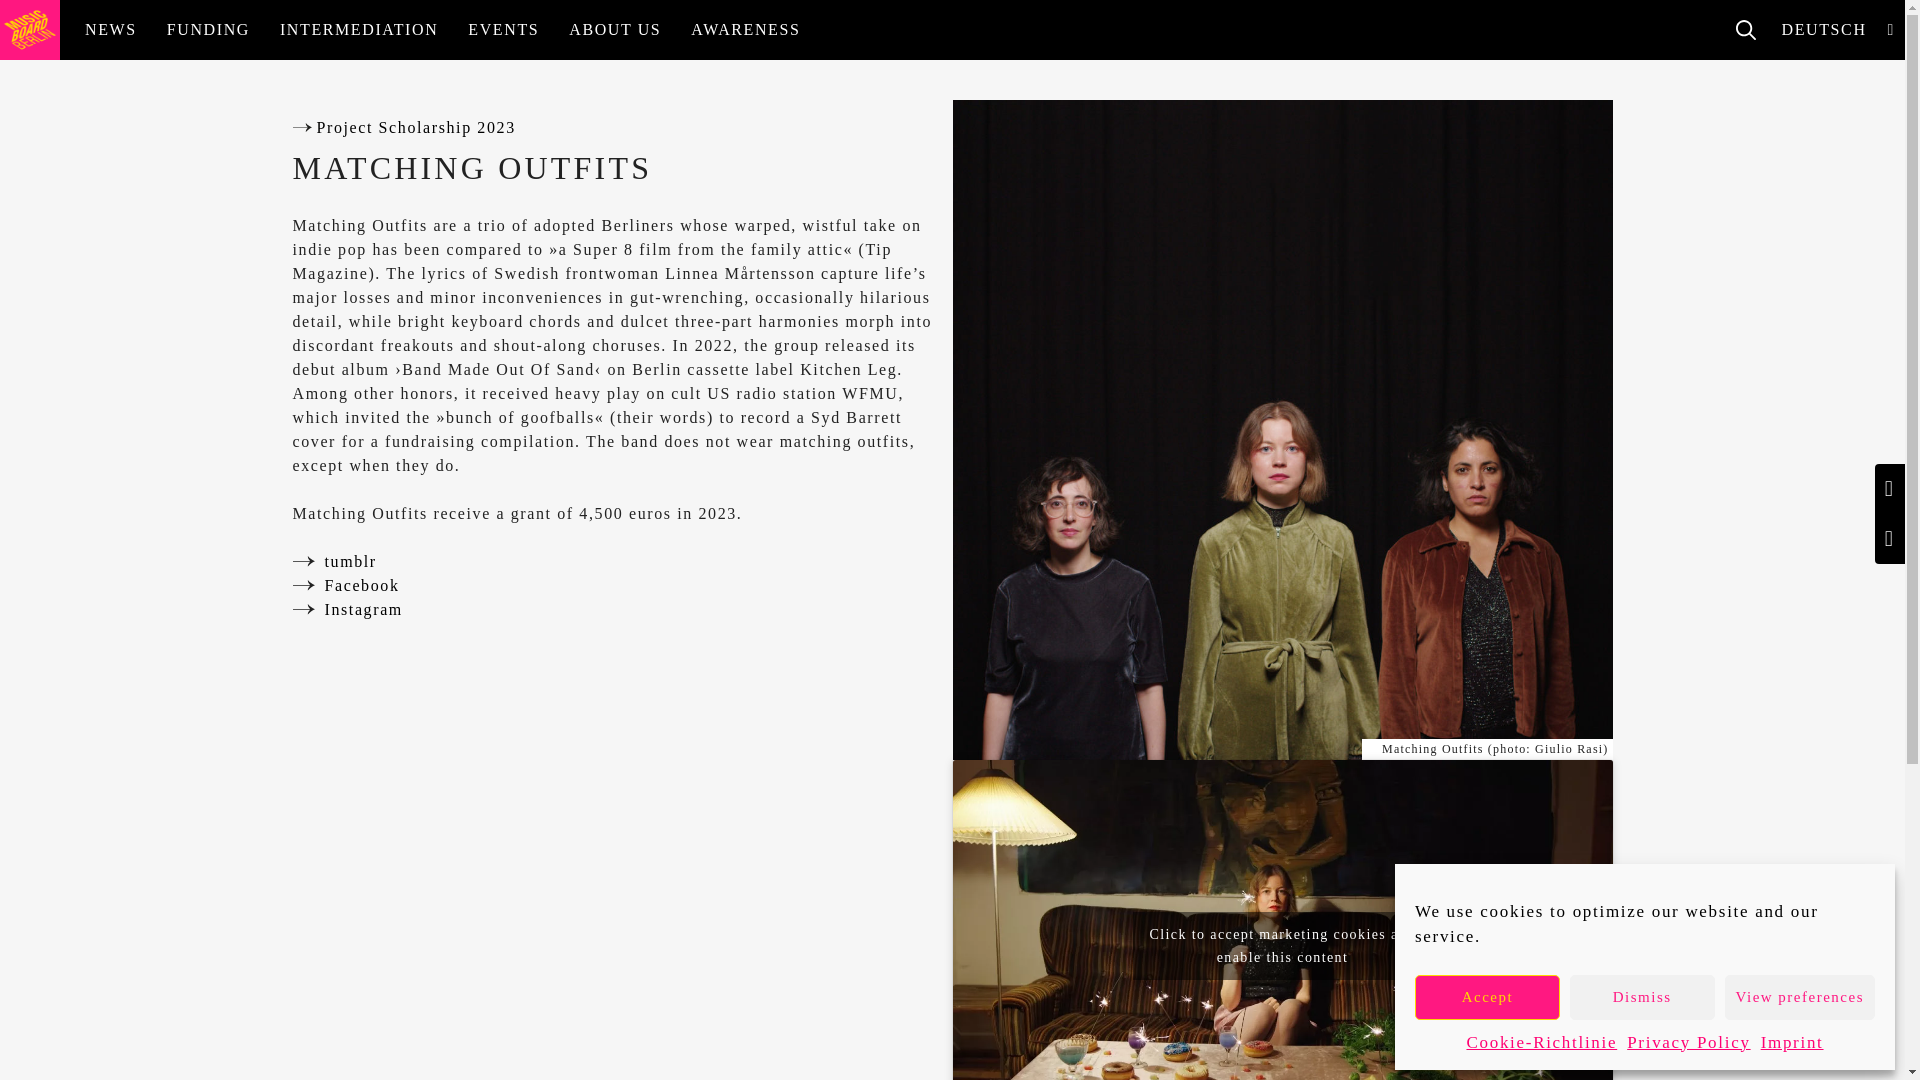 This screenshot has height=1080, width=1920. I want to click on FUNDING, so click(208, 30).